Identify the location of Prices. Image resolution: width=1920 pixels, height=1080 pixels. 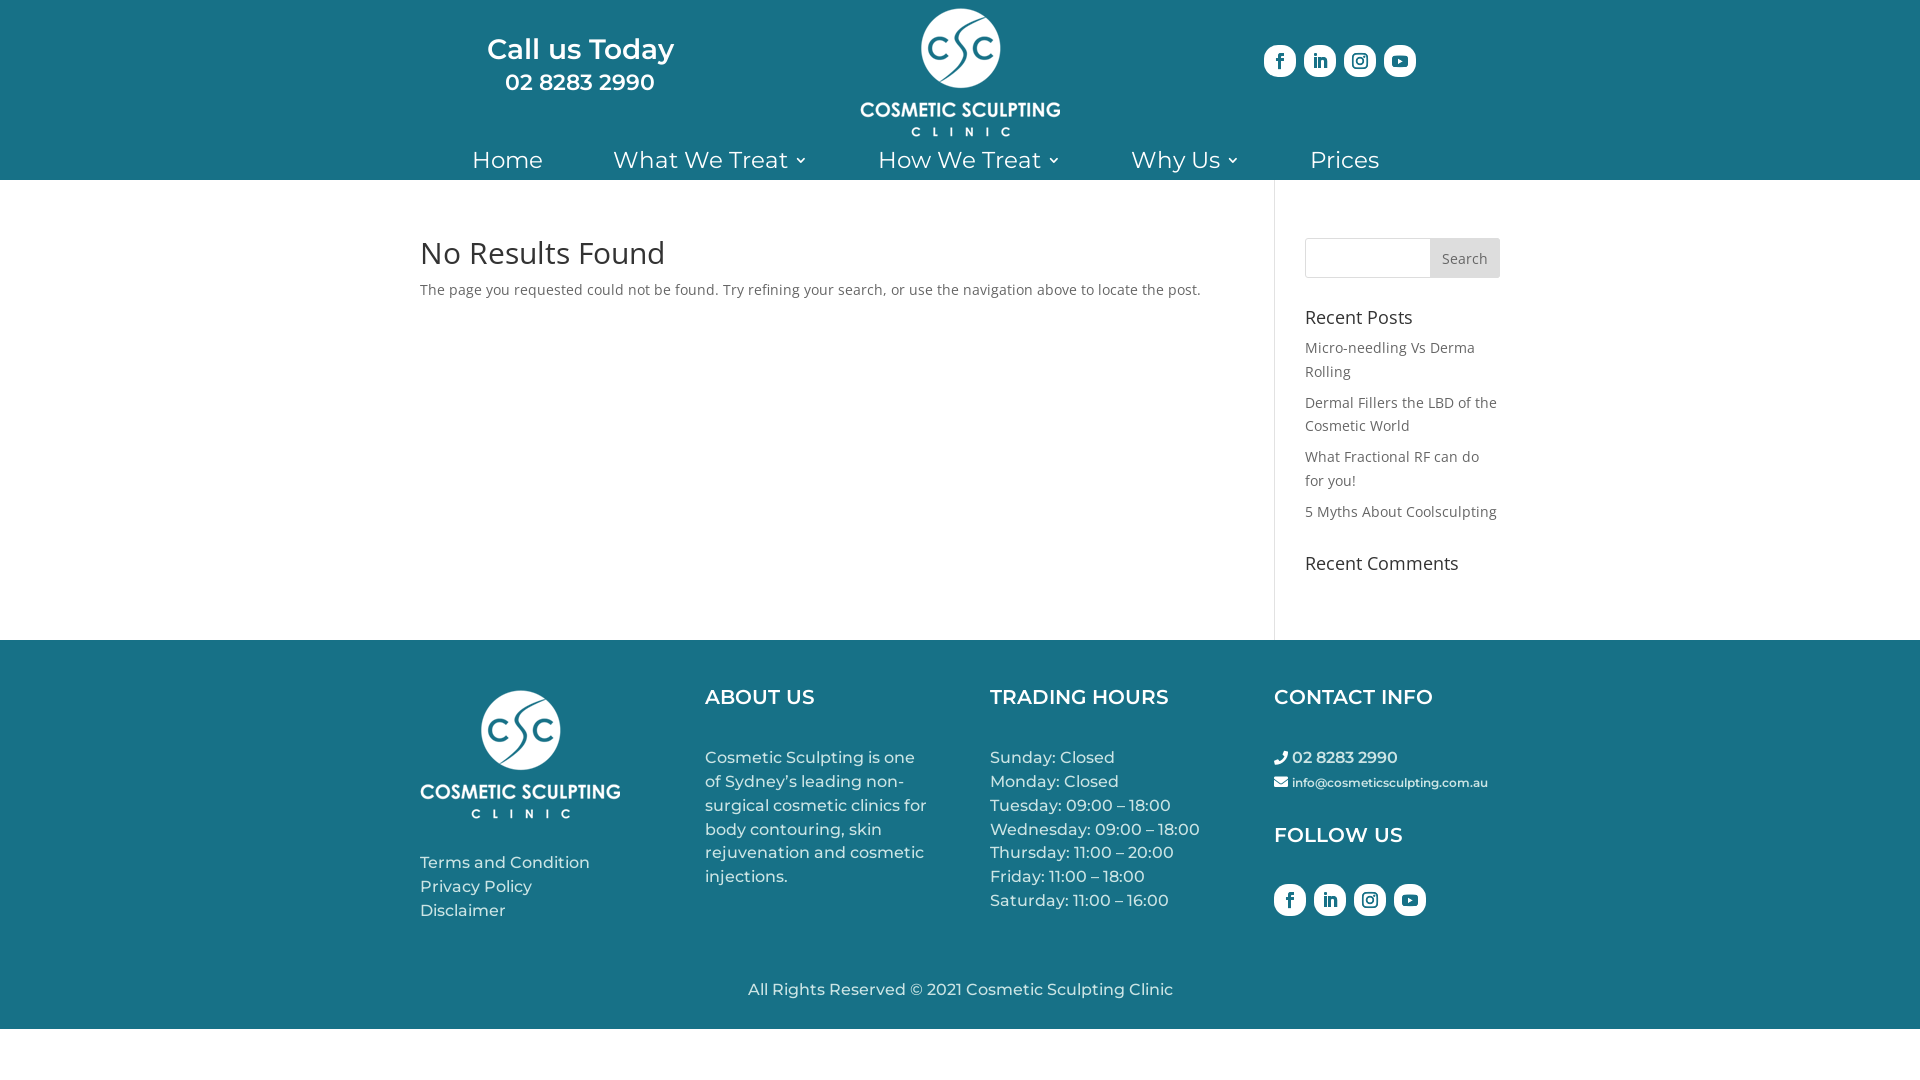
(1344, 164).